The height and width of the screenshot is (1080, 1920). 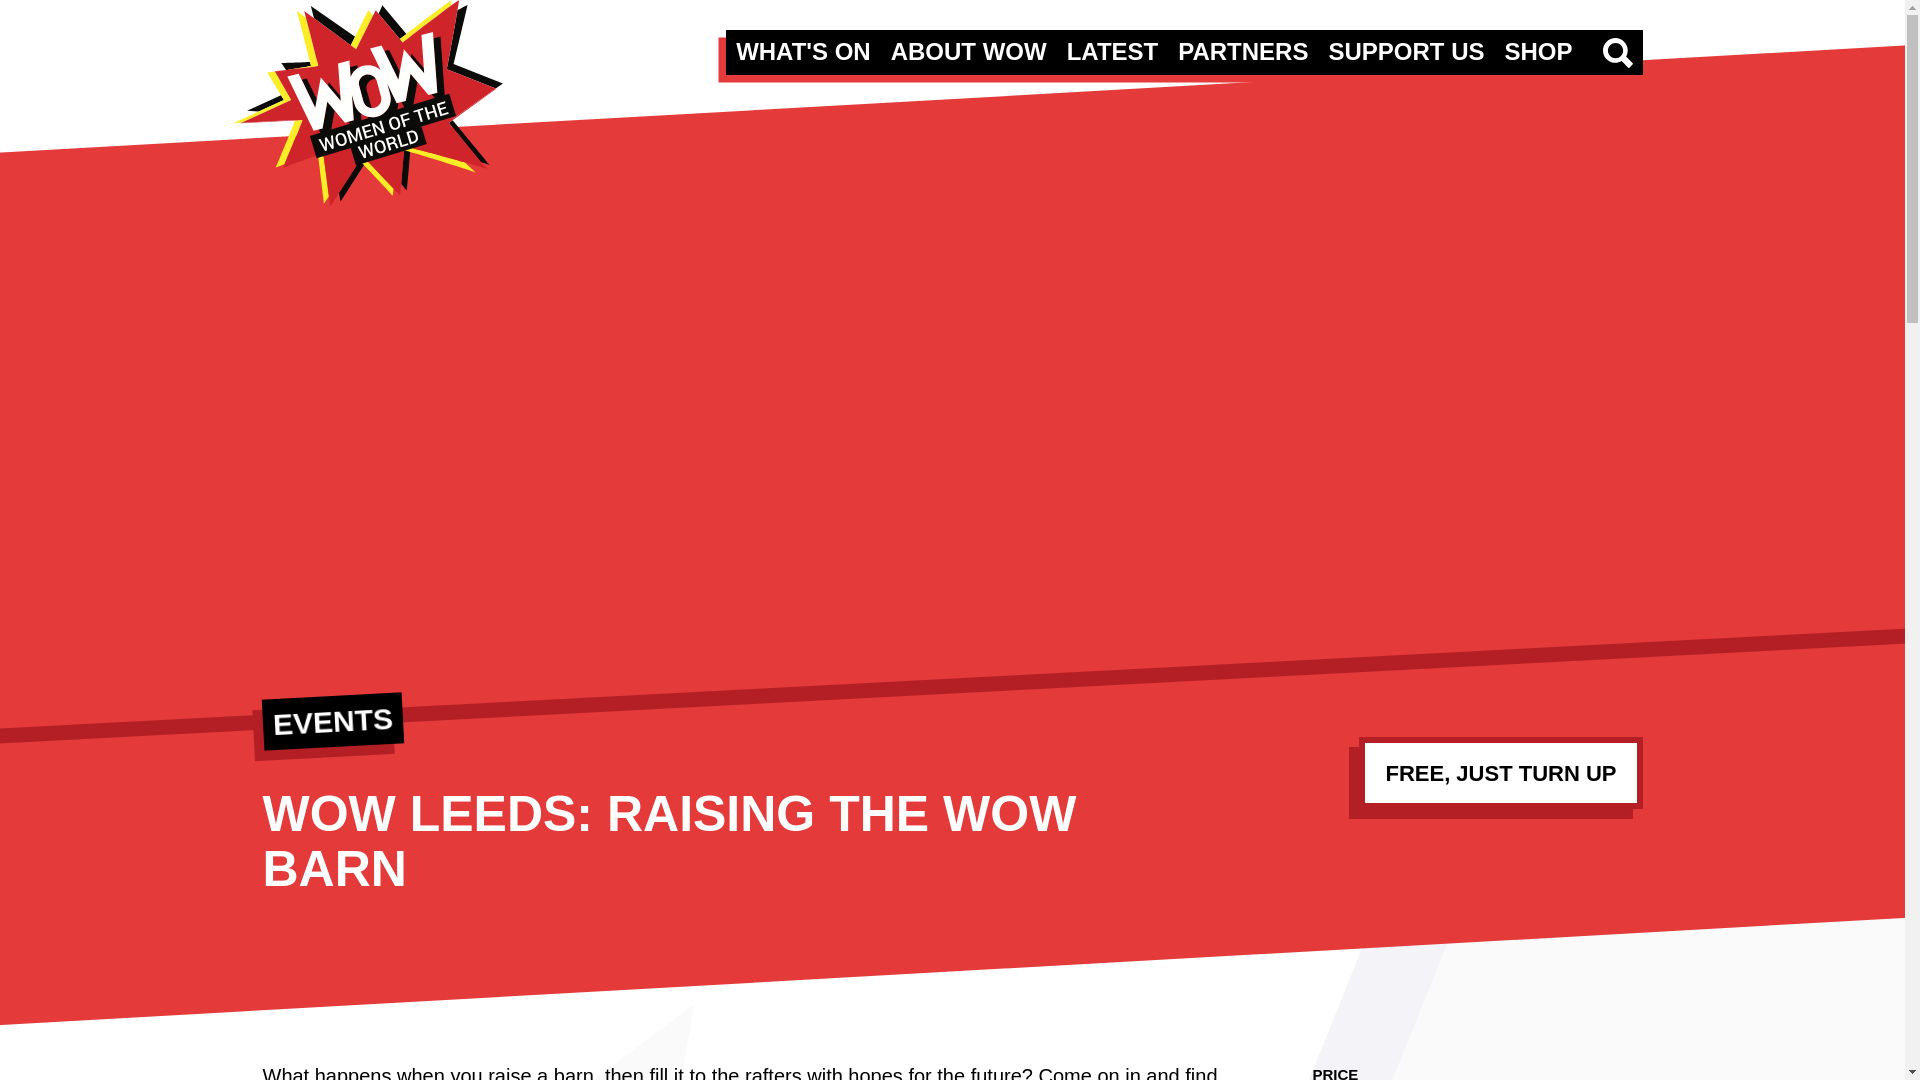 What do you see at coordinates (1500, 772) in the screenshot?
I see `FREE, JUST TURN UP` at bounding box center [1500, 772].